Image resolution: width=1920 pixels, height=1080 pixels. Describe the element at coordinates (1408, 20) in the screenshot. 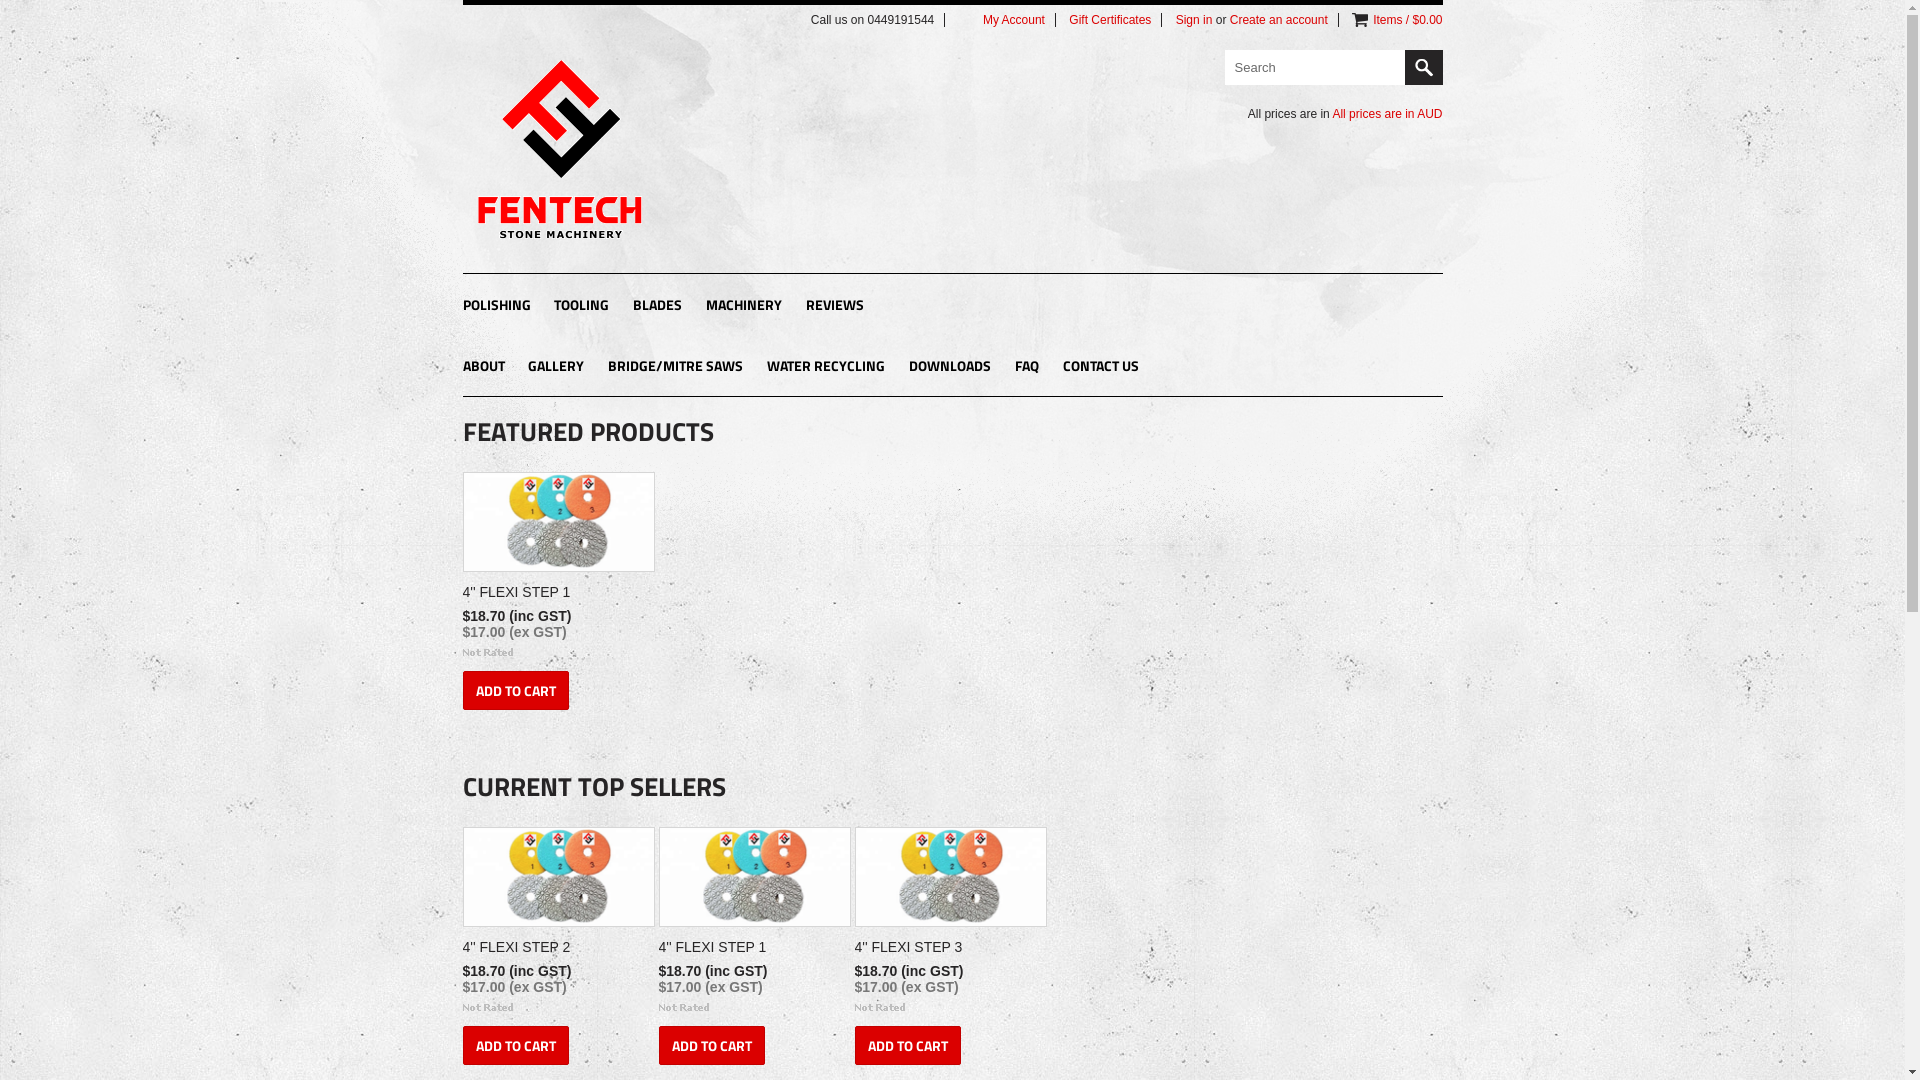

I see `Items / $0.00` at that location.